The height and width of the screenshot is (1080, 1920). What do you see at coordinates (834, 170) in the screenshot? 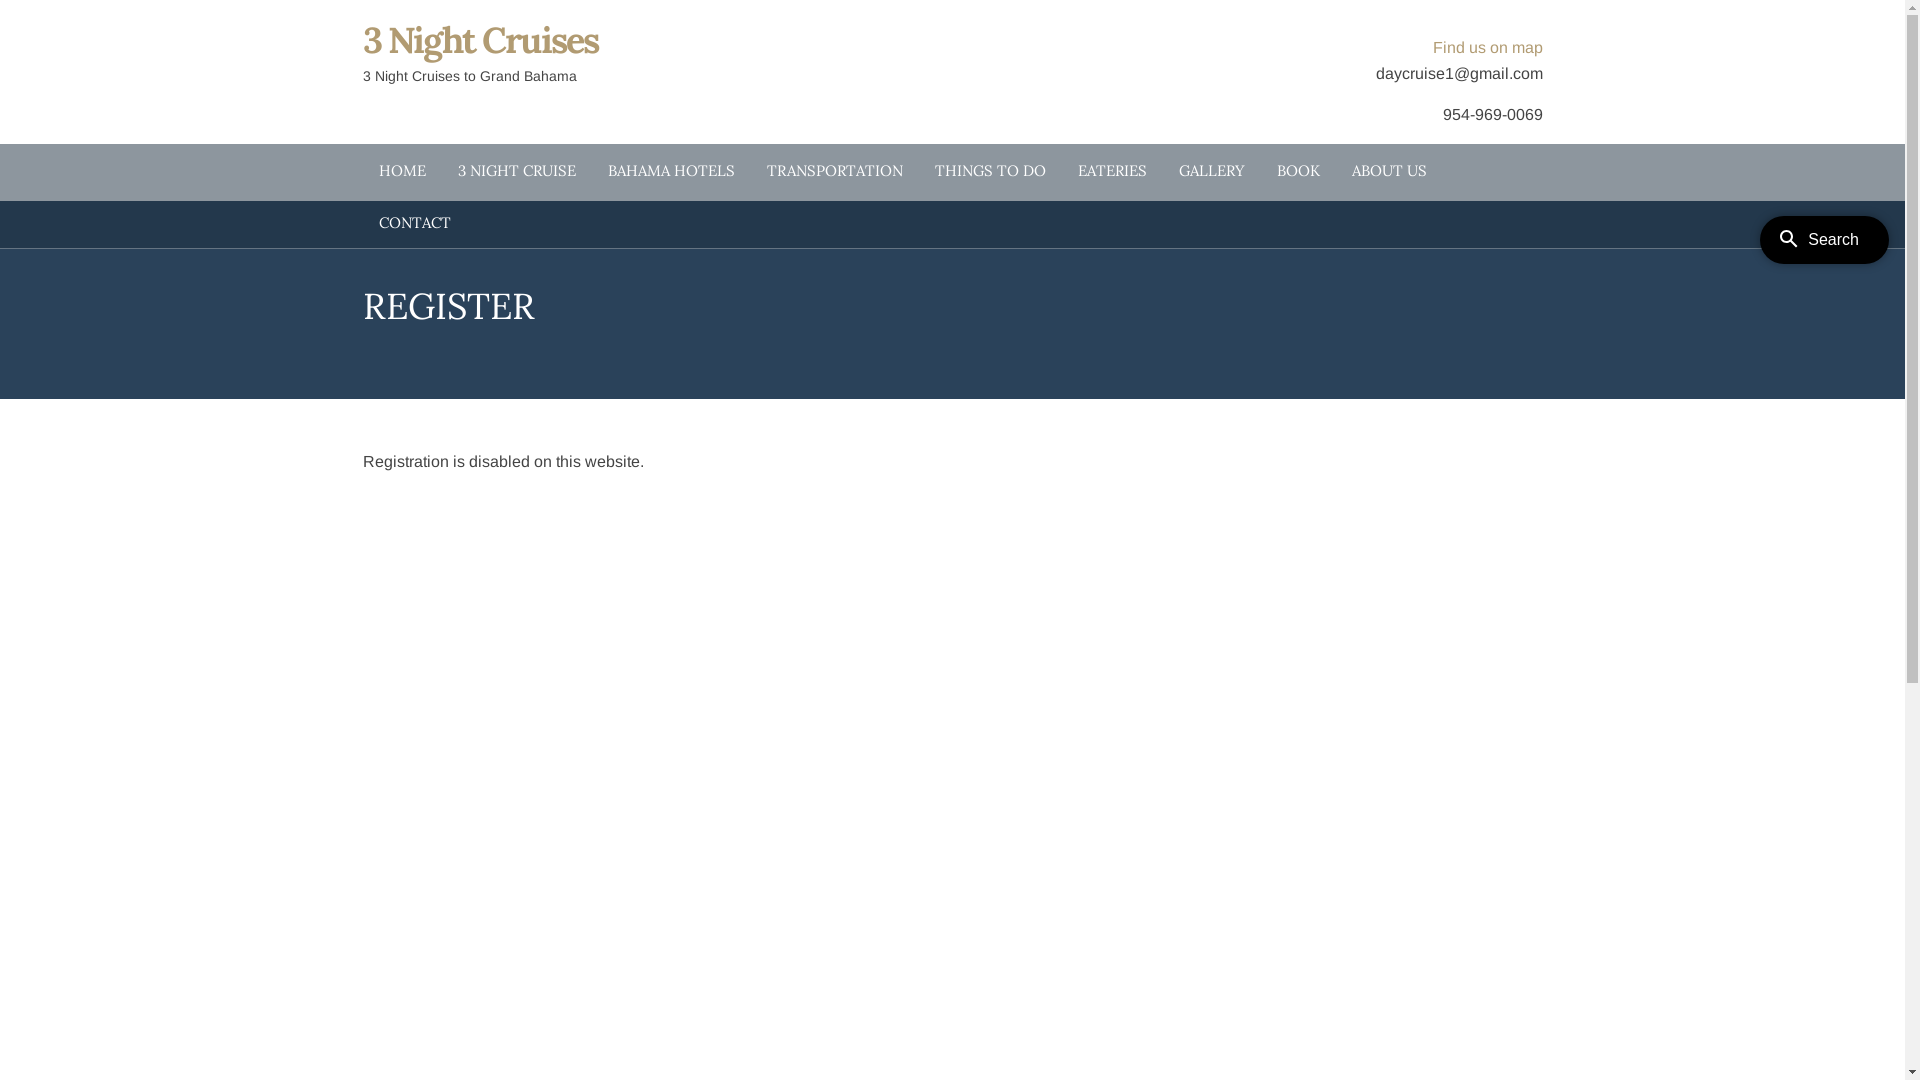
I see `TRANSPORTATION` at bounding box center [834, 170].